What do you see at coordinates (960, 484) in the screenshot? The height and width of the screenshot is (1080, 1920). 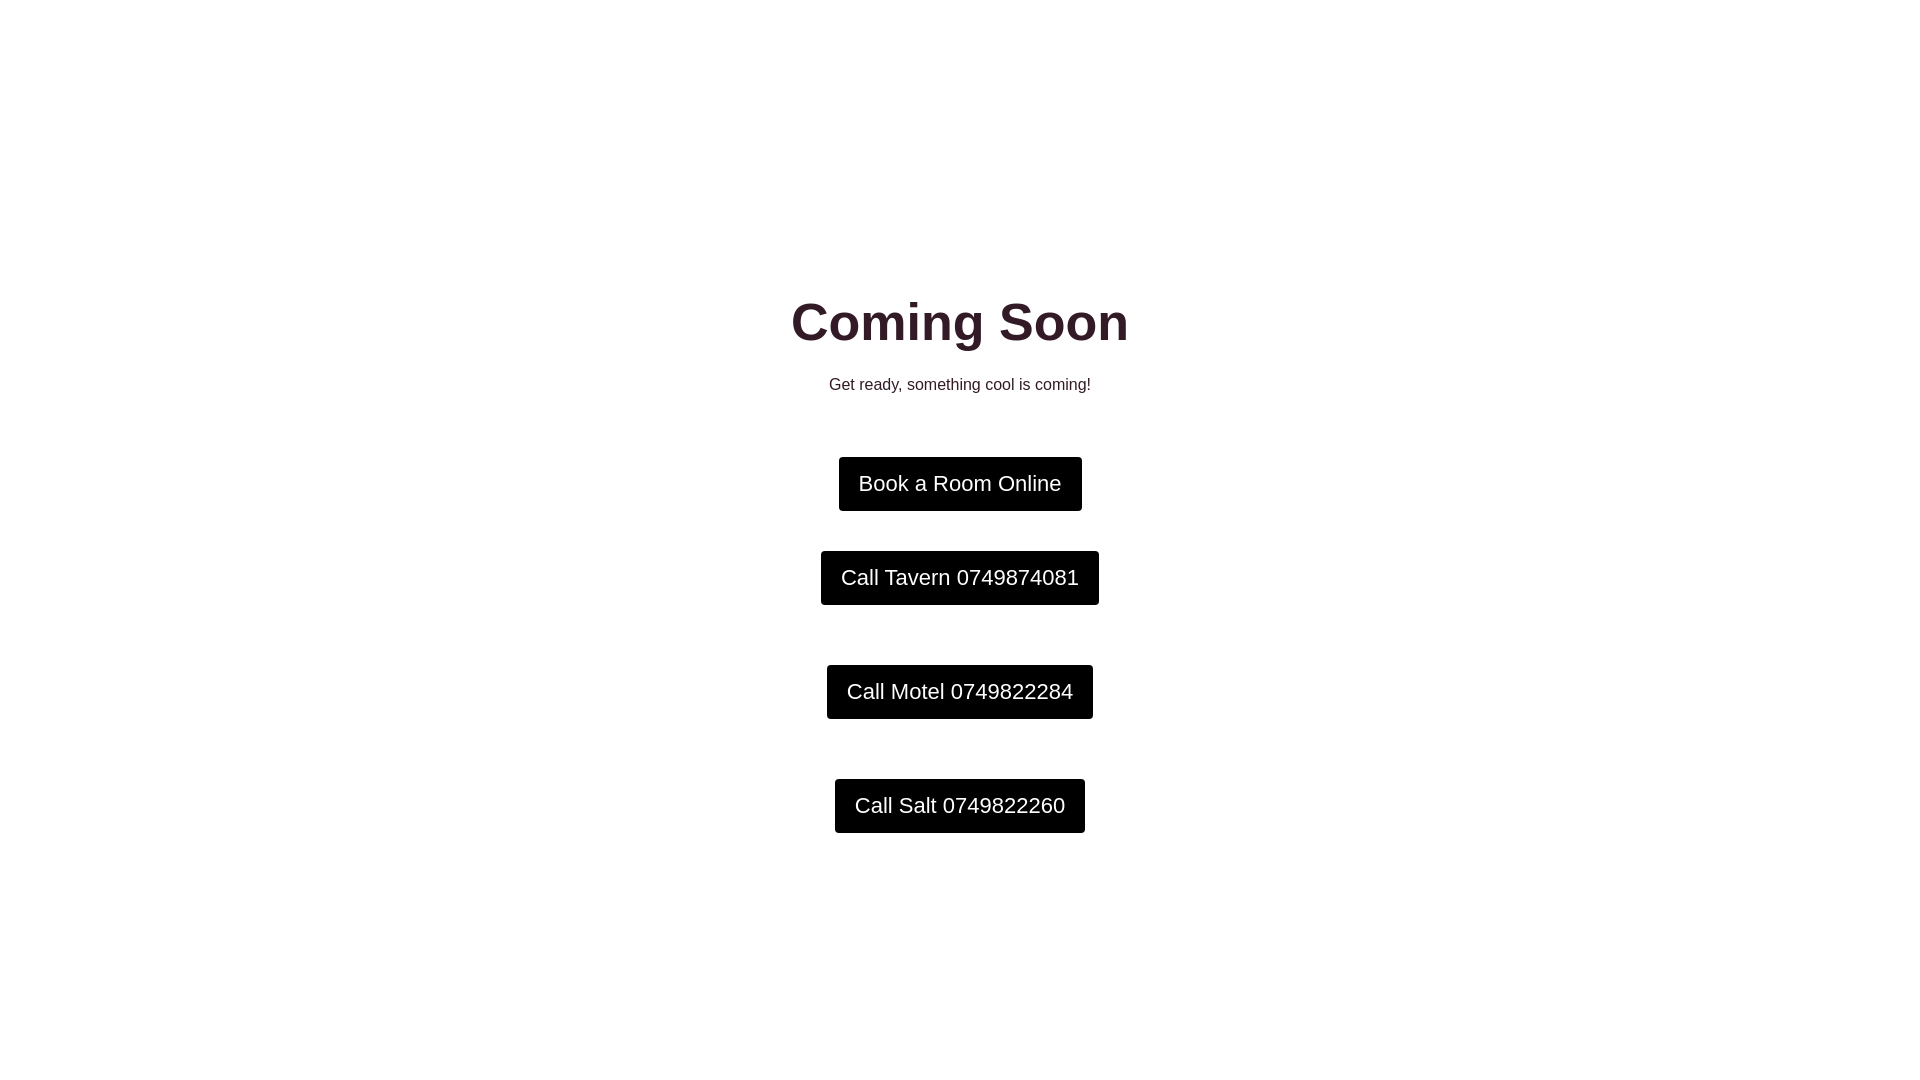 I see `Book a Room Online` at bounding box center [960, 484].